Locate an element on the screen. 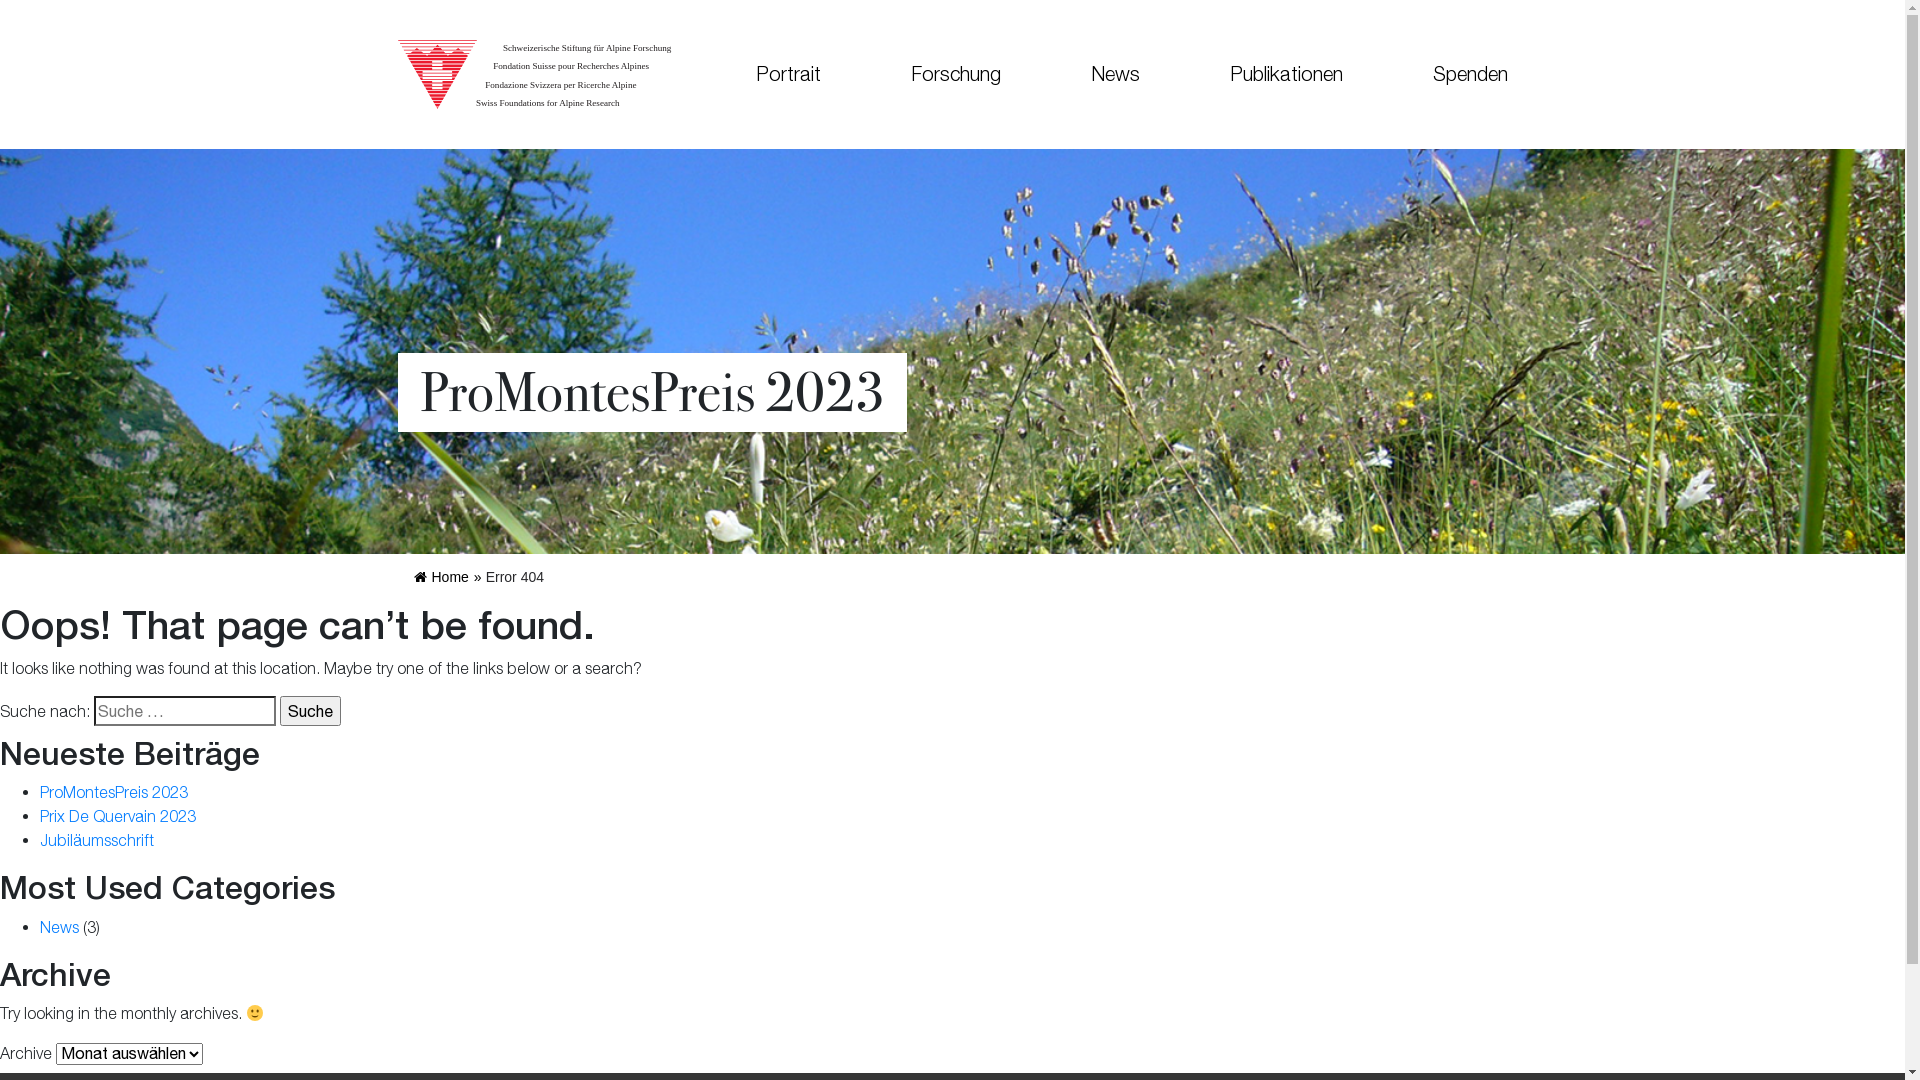  Portrait is located at coordinates (788, 74).